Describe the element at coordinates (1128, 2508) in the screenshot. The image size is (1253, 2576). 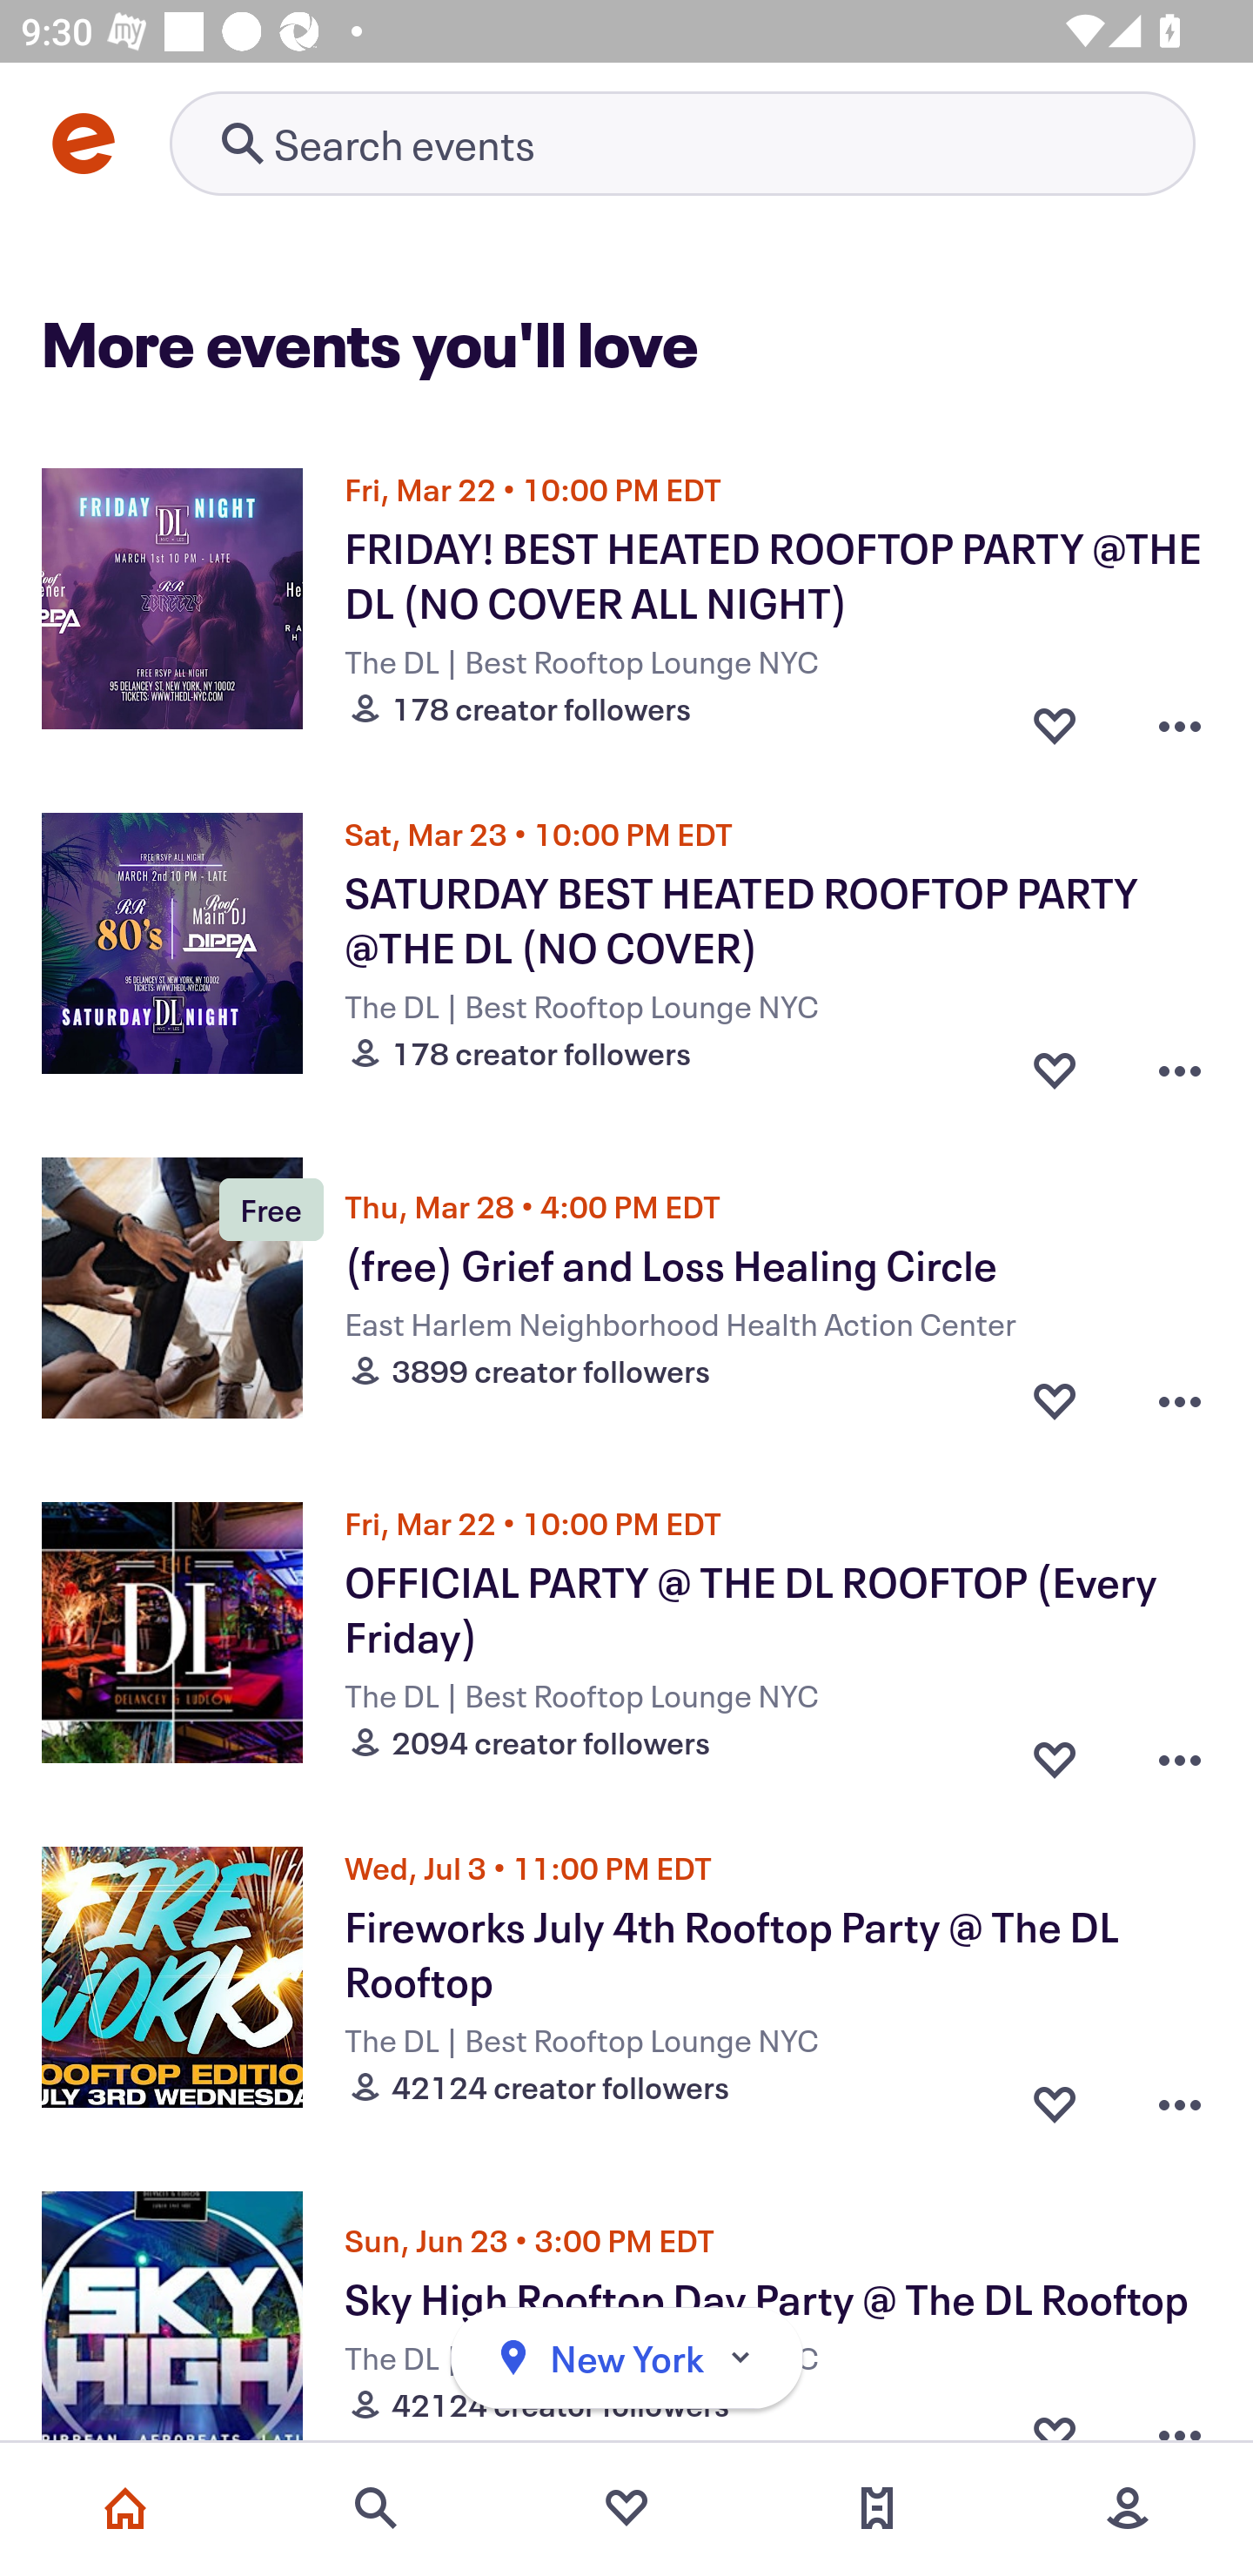
I see `More` at that location.